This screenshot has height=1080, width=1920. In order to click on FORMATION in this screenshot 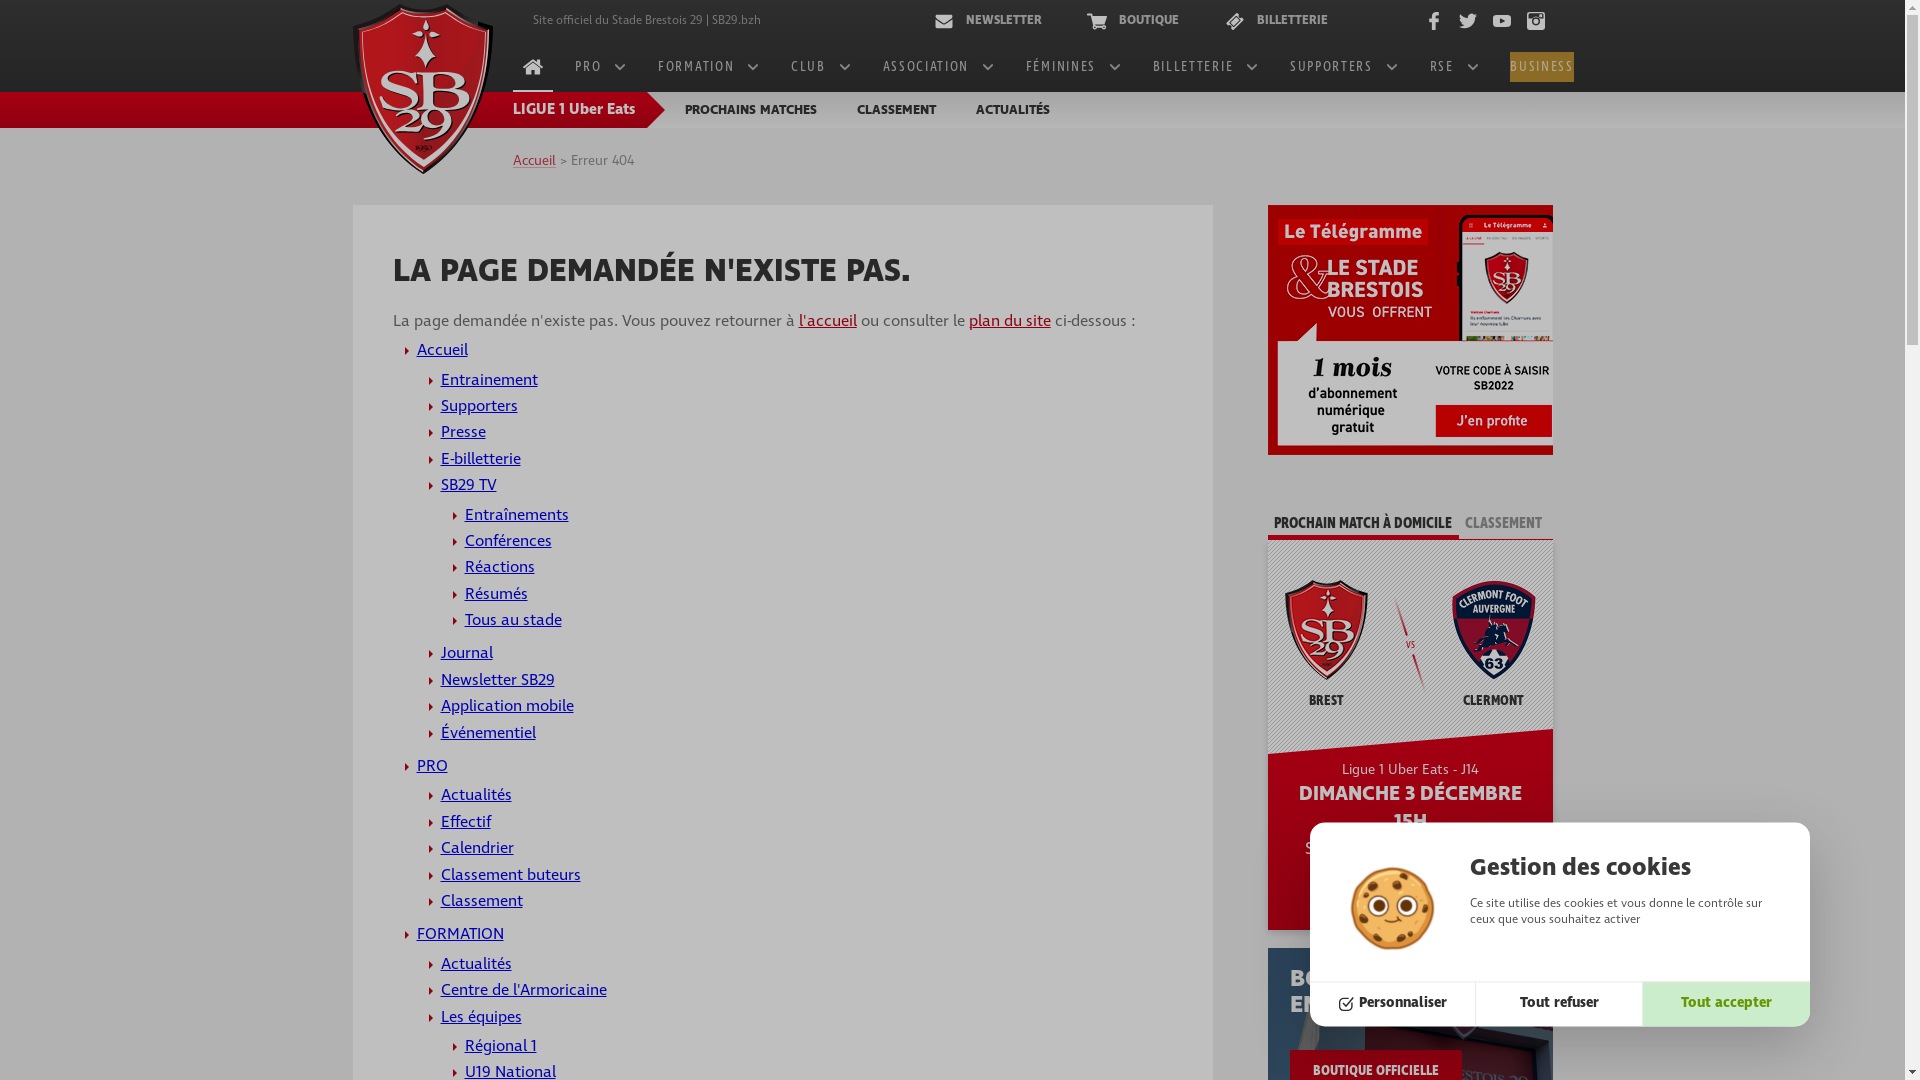, I will do `click(708, 67)`.